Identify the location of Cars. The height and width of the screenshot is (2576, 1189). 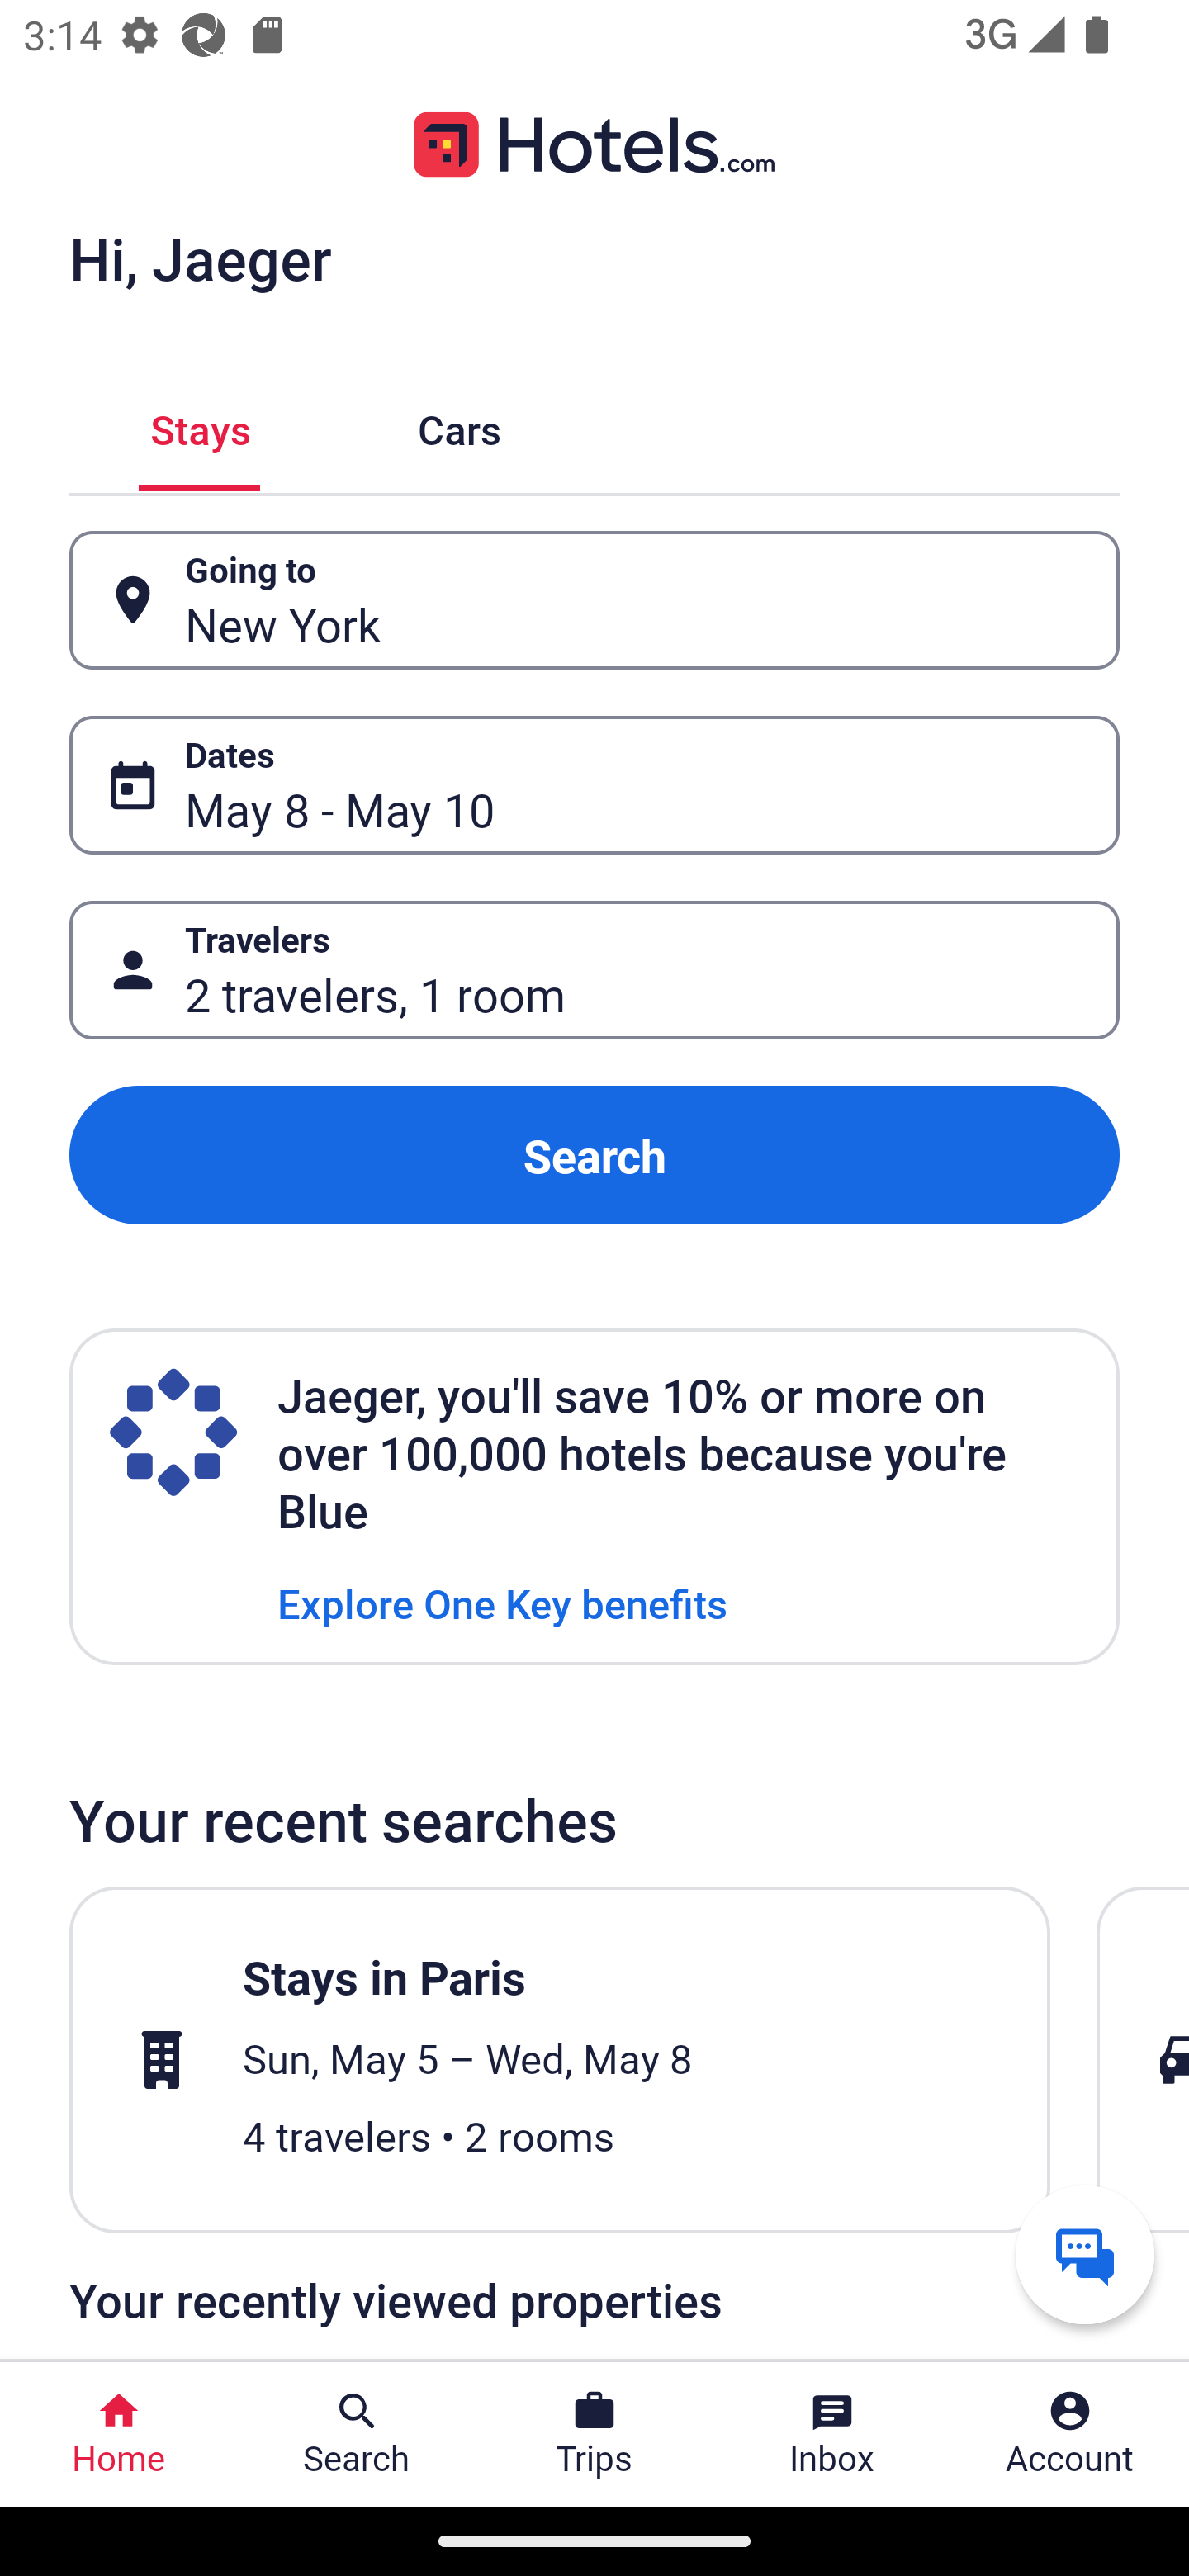
(459, 426).